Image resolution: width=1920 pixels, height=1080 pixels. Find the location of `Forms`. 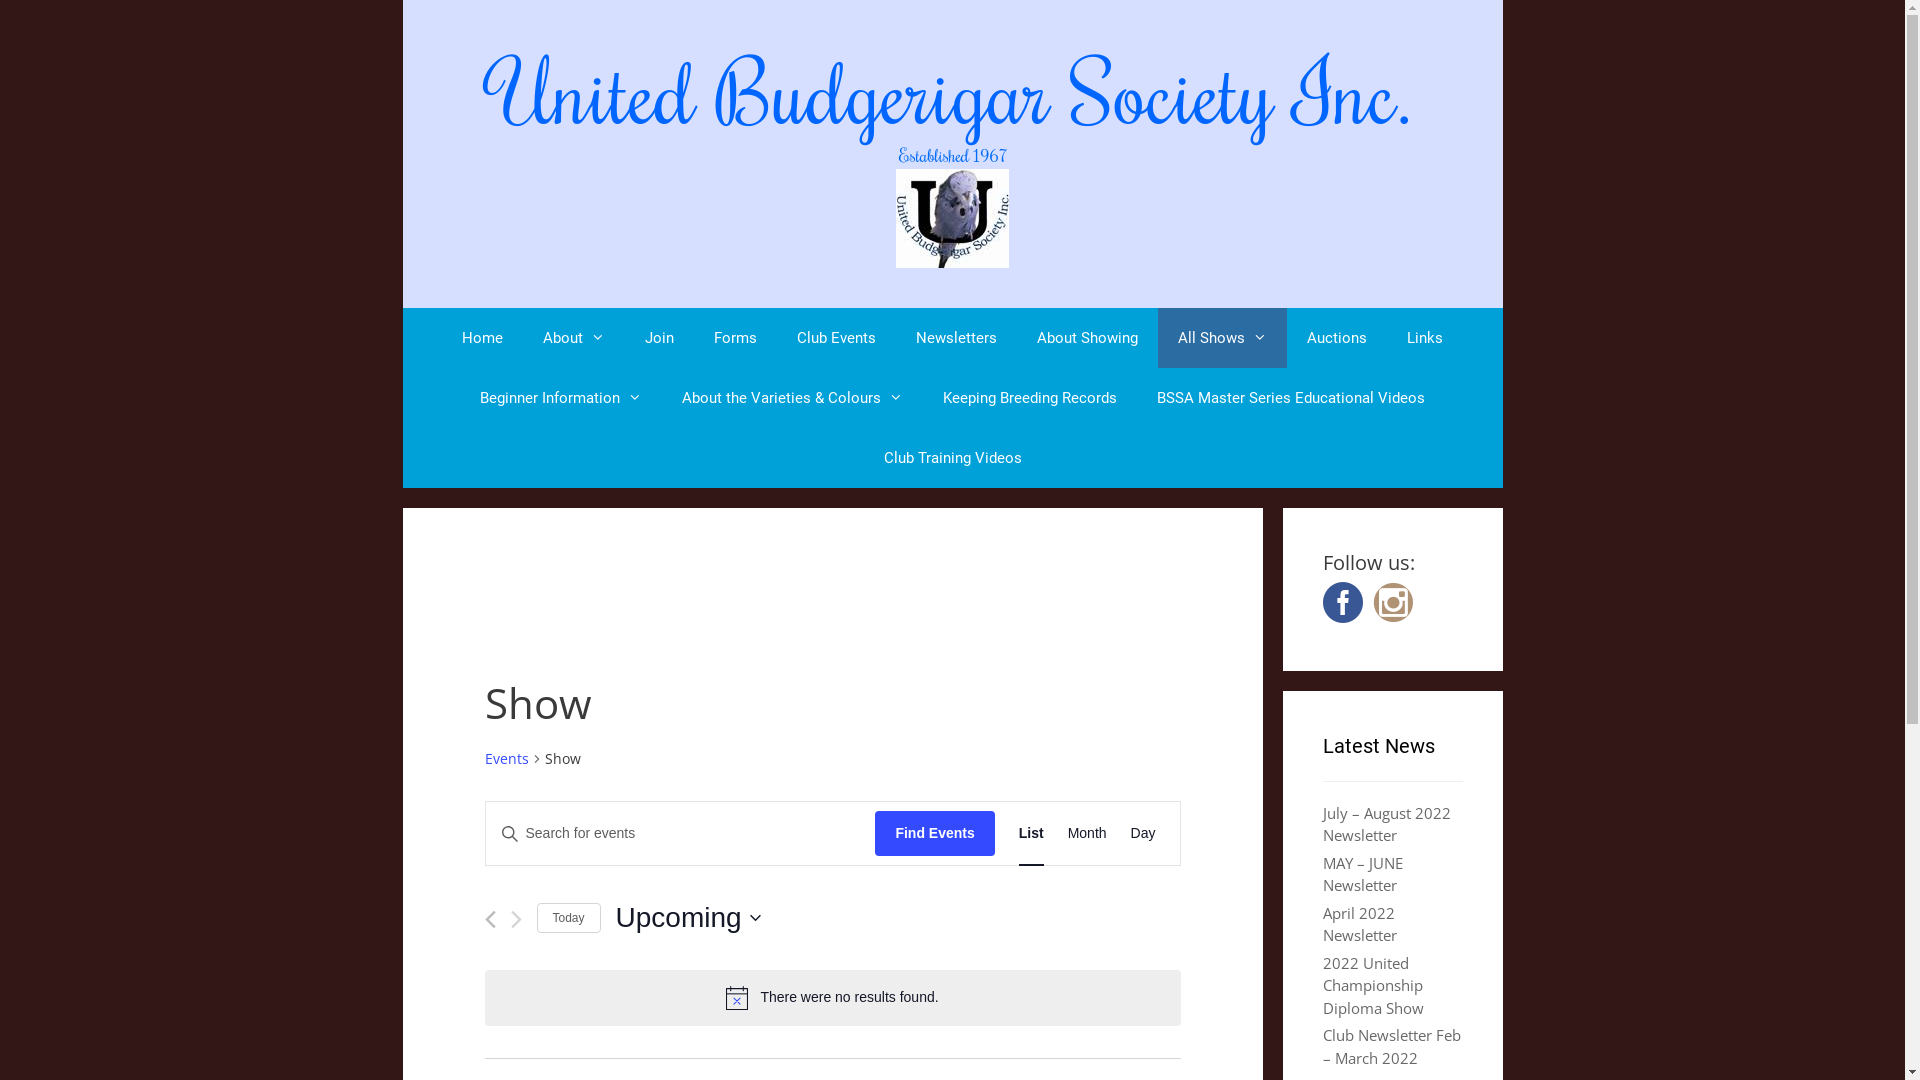

Forms is located at coordinates (736, 338).